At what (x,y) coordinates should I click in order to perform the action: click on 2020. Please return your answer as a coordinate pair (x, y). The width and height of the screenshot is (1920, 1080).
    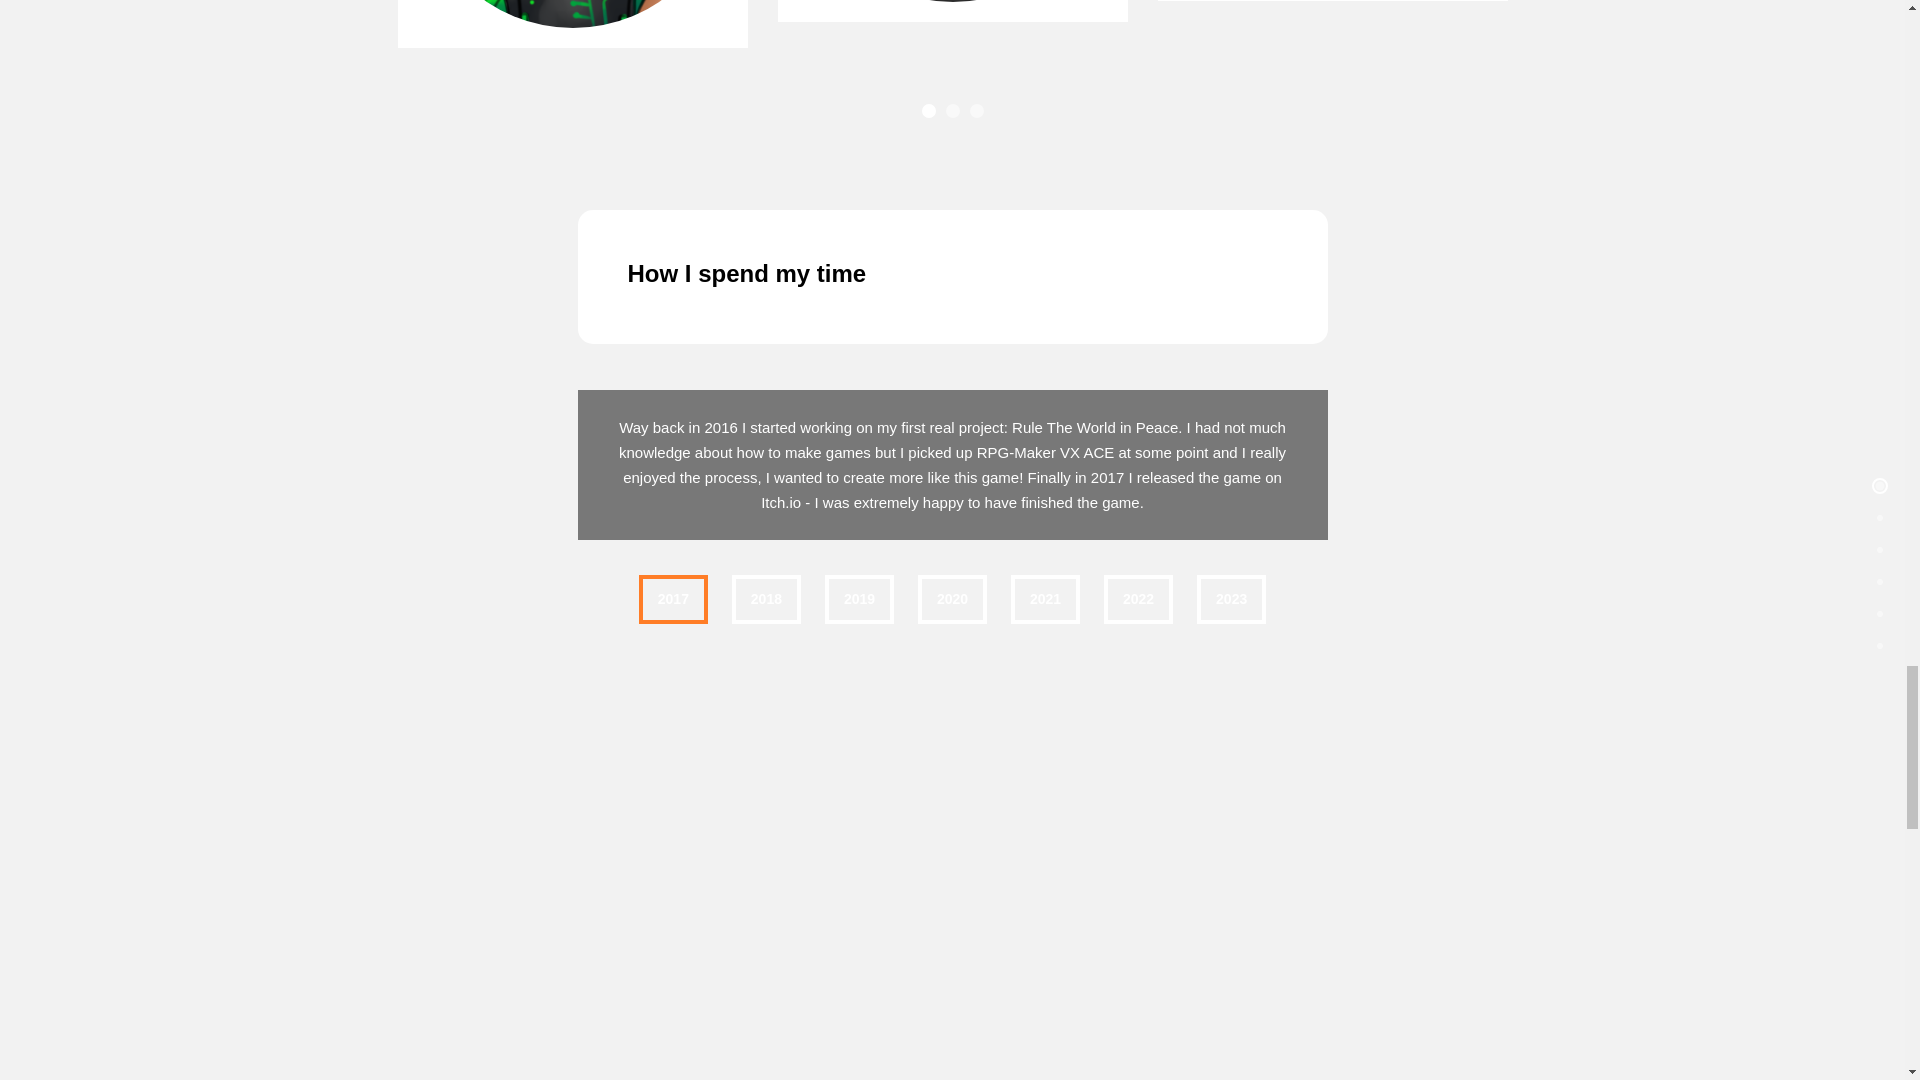
    Looking at the image, I should click on (952, 599).